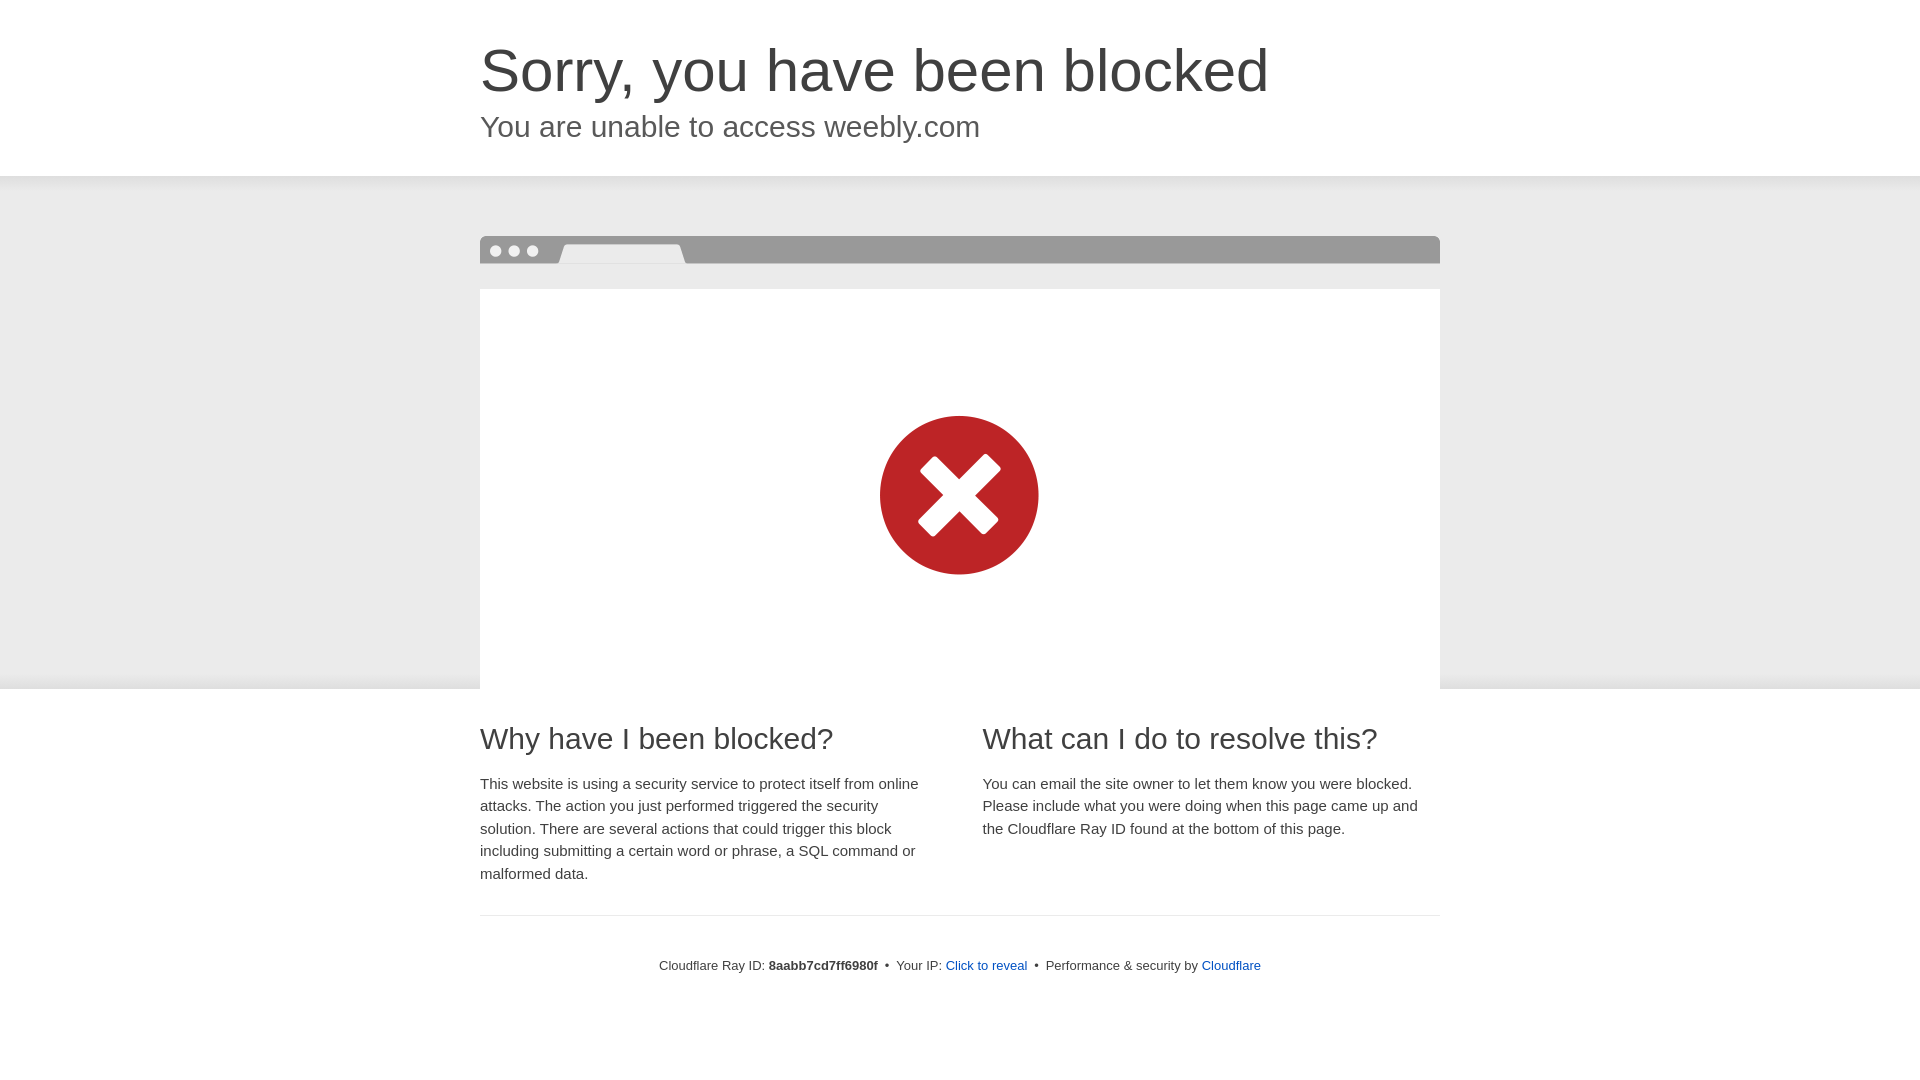  Describe the element at coordinates (986, 966) in the screenshot. I see `Click to reveal` at that location.